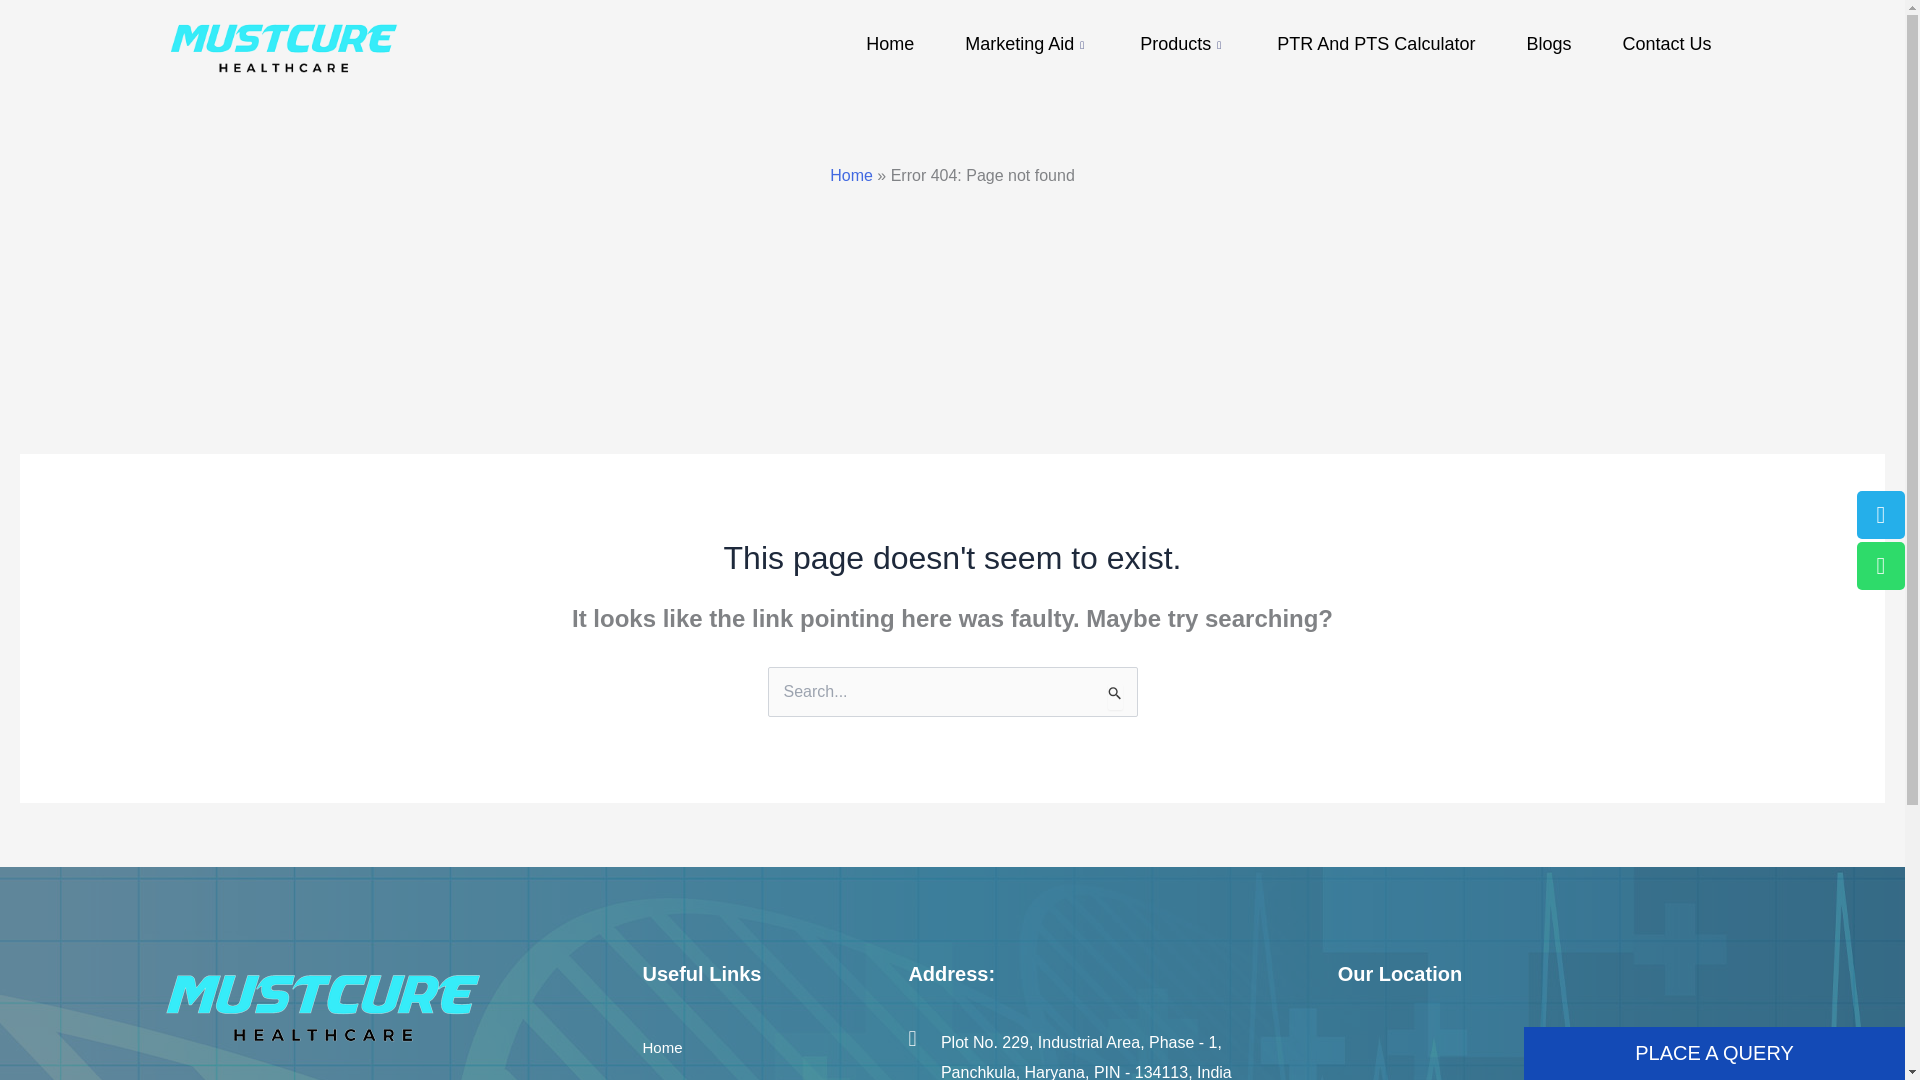 The width and height of the screenshot is (1920, 1080). What do you see at coordinates (851, 175) in the screenshot?
I see `Home` at bounding box center [851, 175].